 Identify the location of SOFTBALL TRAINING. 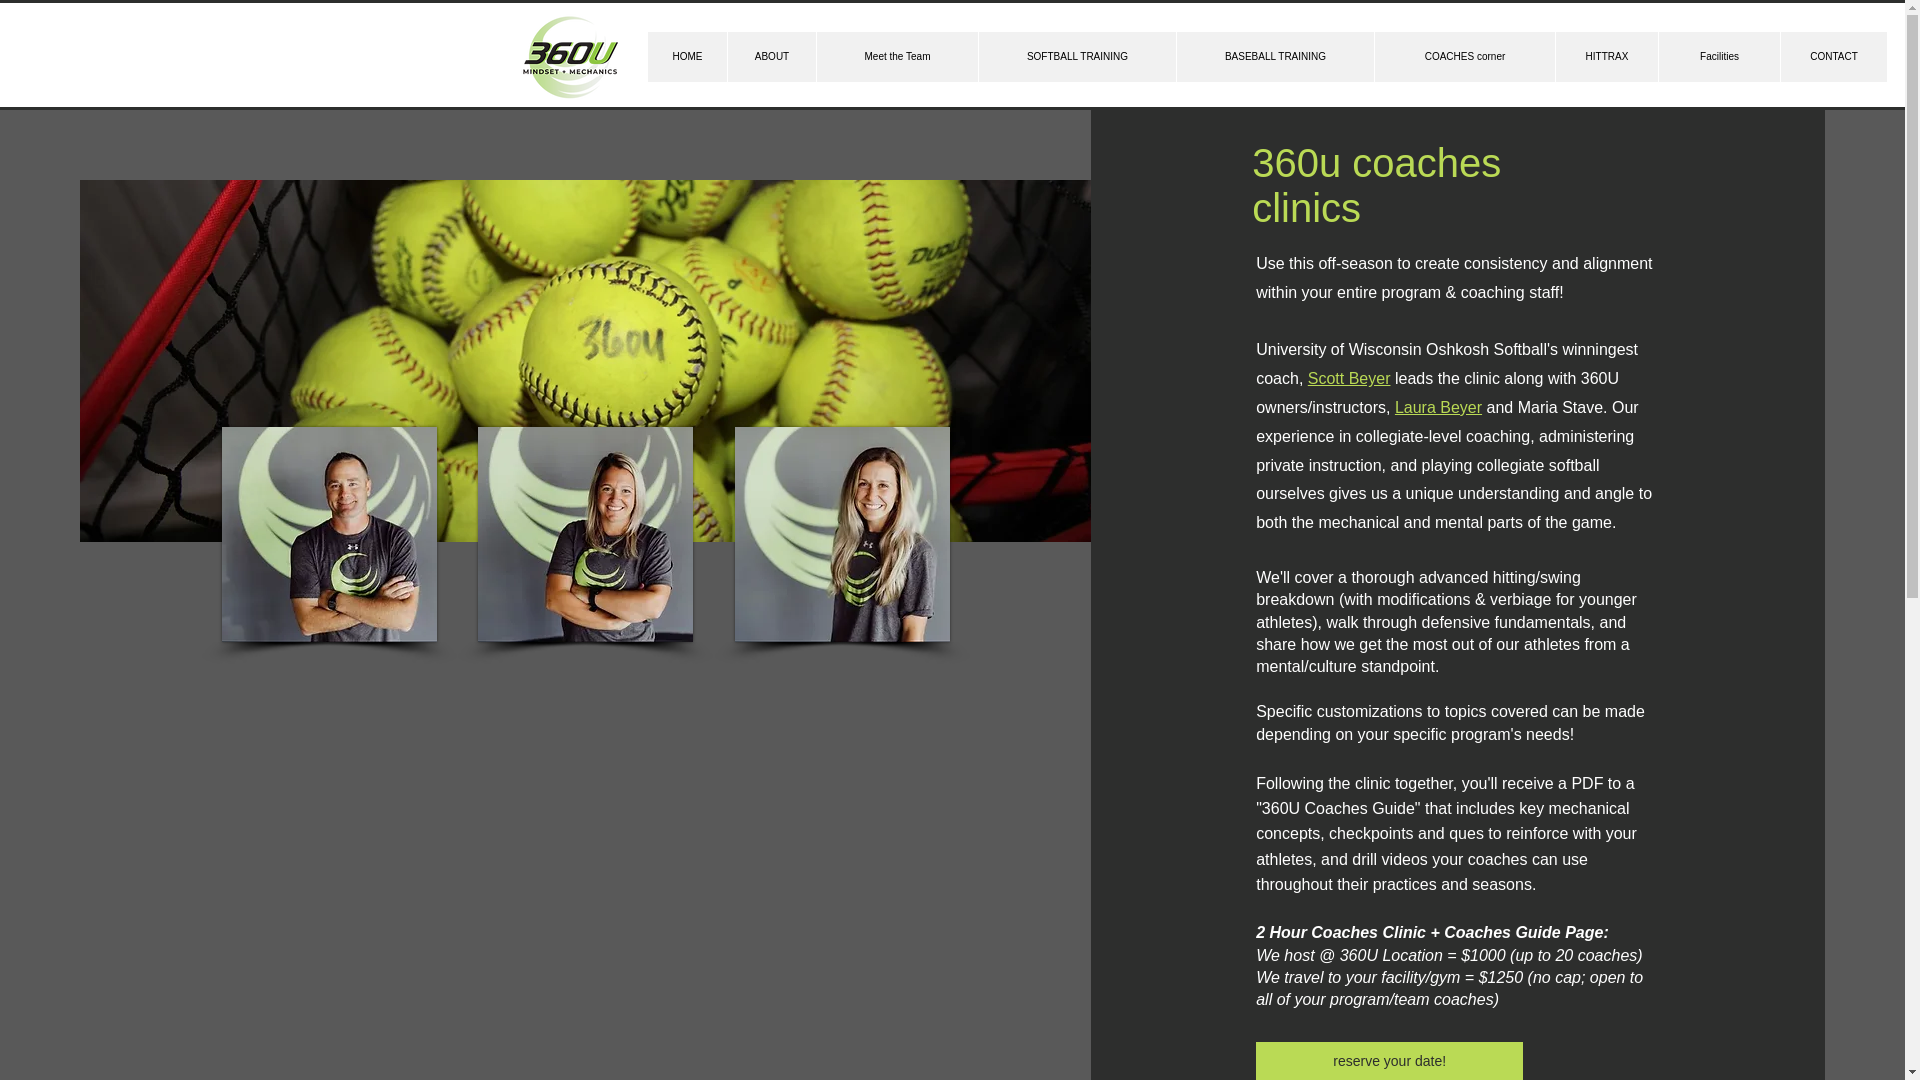
(1076, 57).